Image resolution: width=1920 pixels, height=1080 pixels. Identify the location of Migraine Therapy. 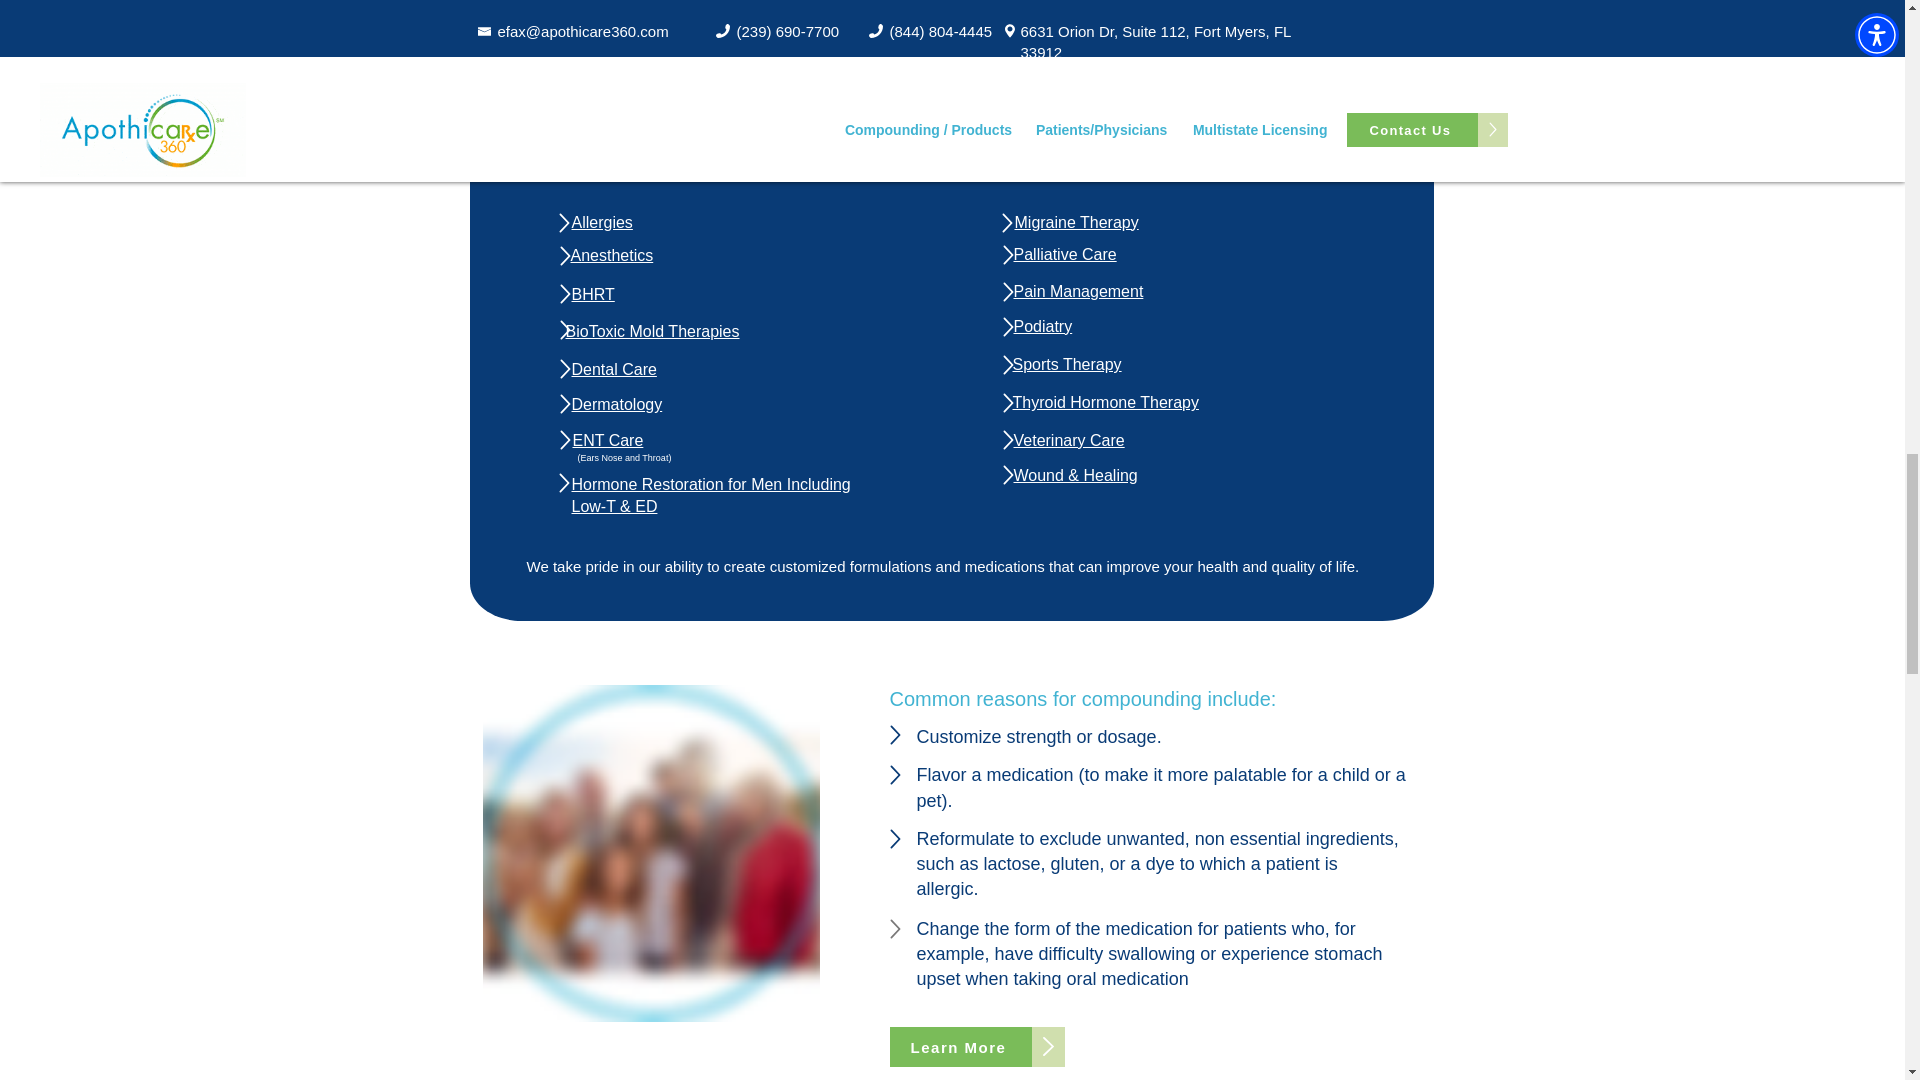
(1076, 222).